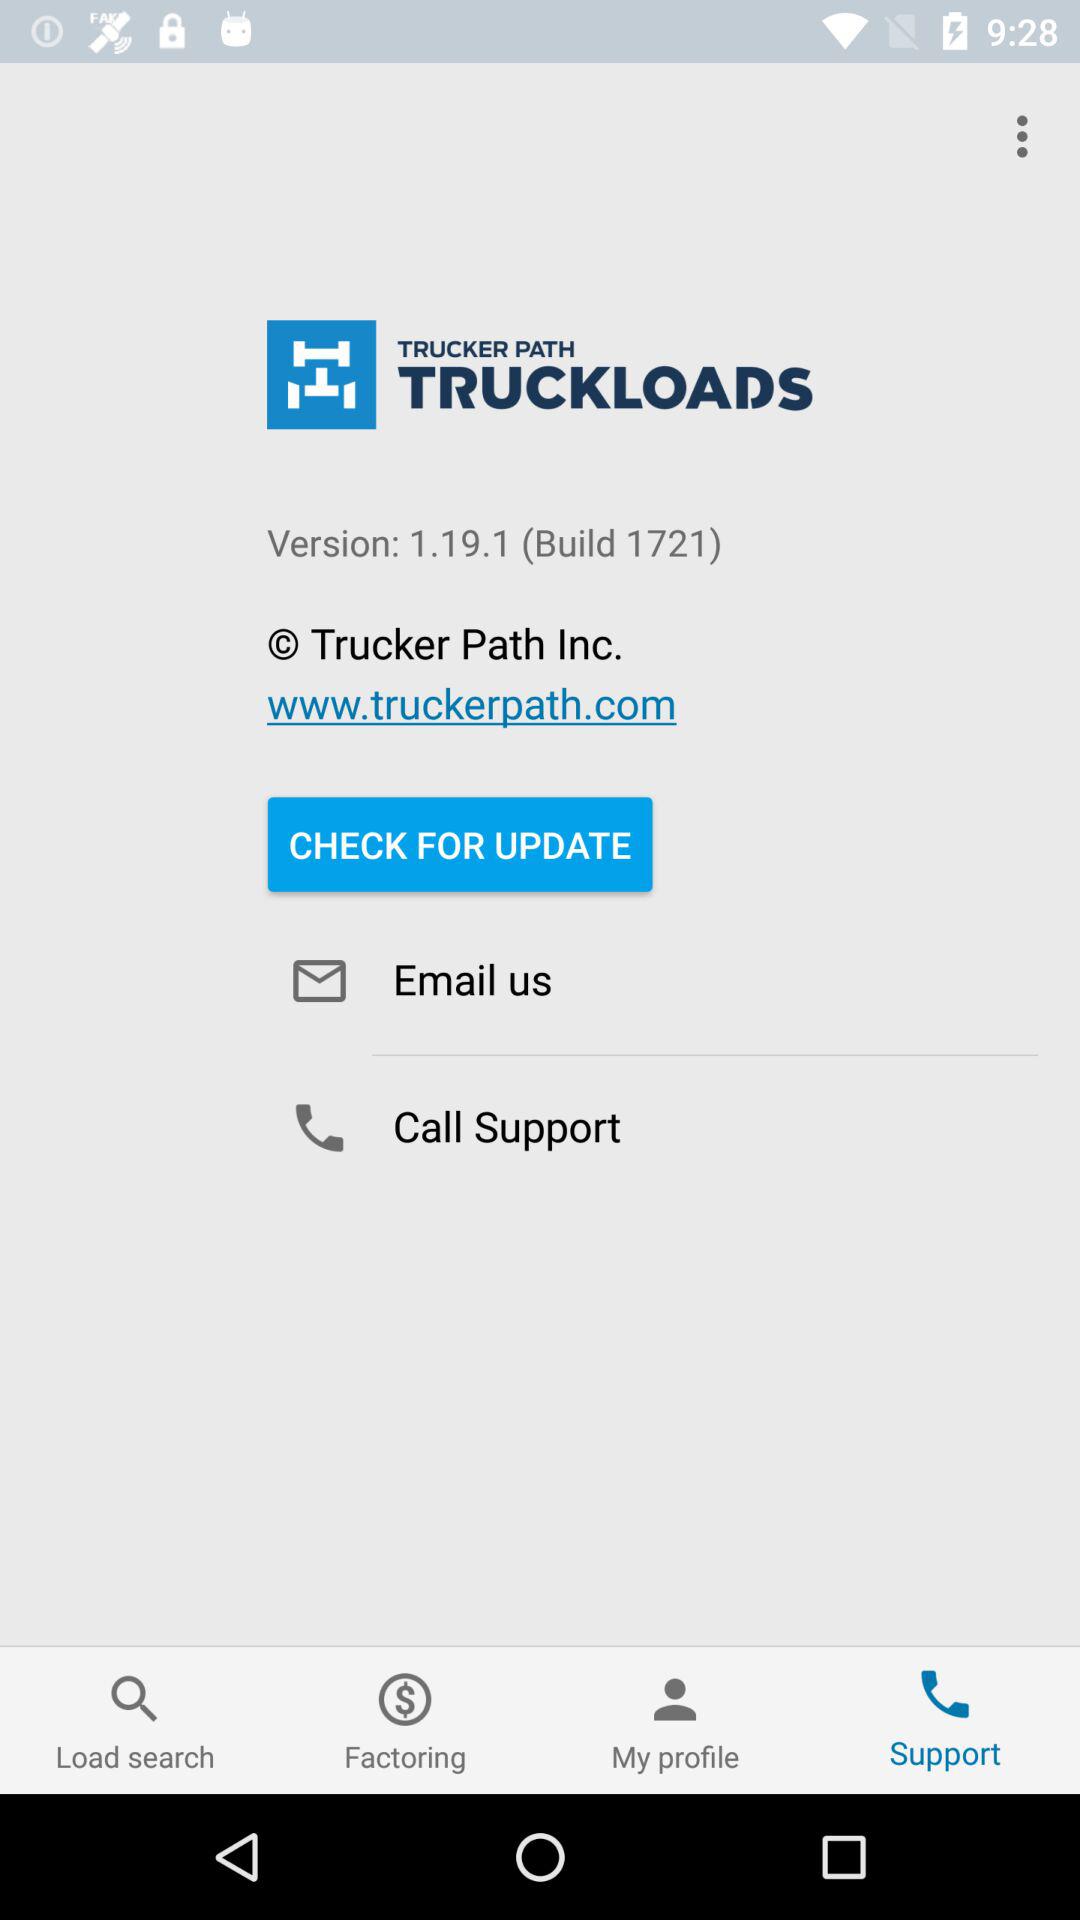 This screenshot has height=1920, width=1080. Describe the element at coordinates (945, 1720) in the screenshot. I see `click on fourth option at bottom right` at that location.